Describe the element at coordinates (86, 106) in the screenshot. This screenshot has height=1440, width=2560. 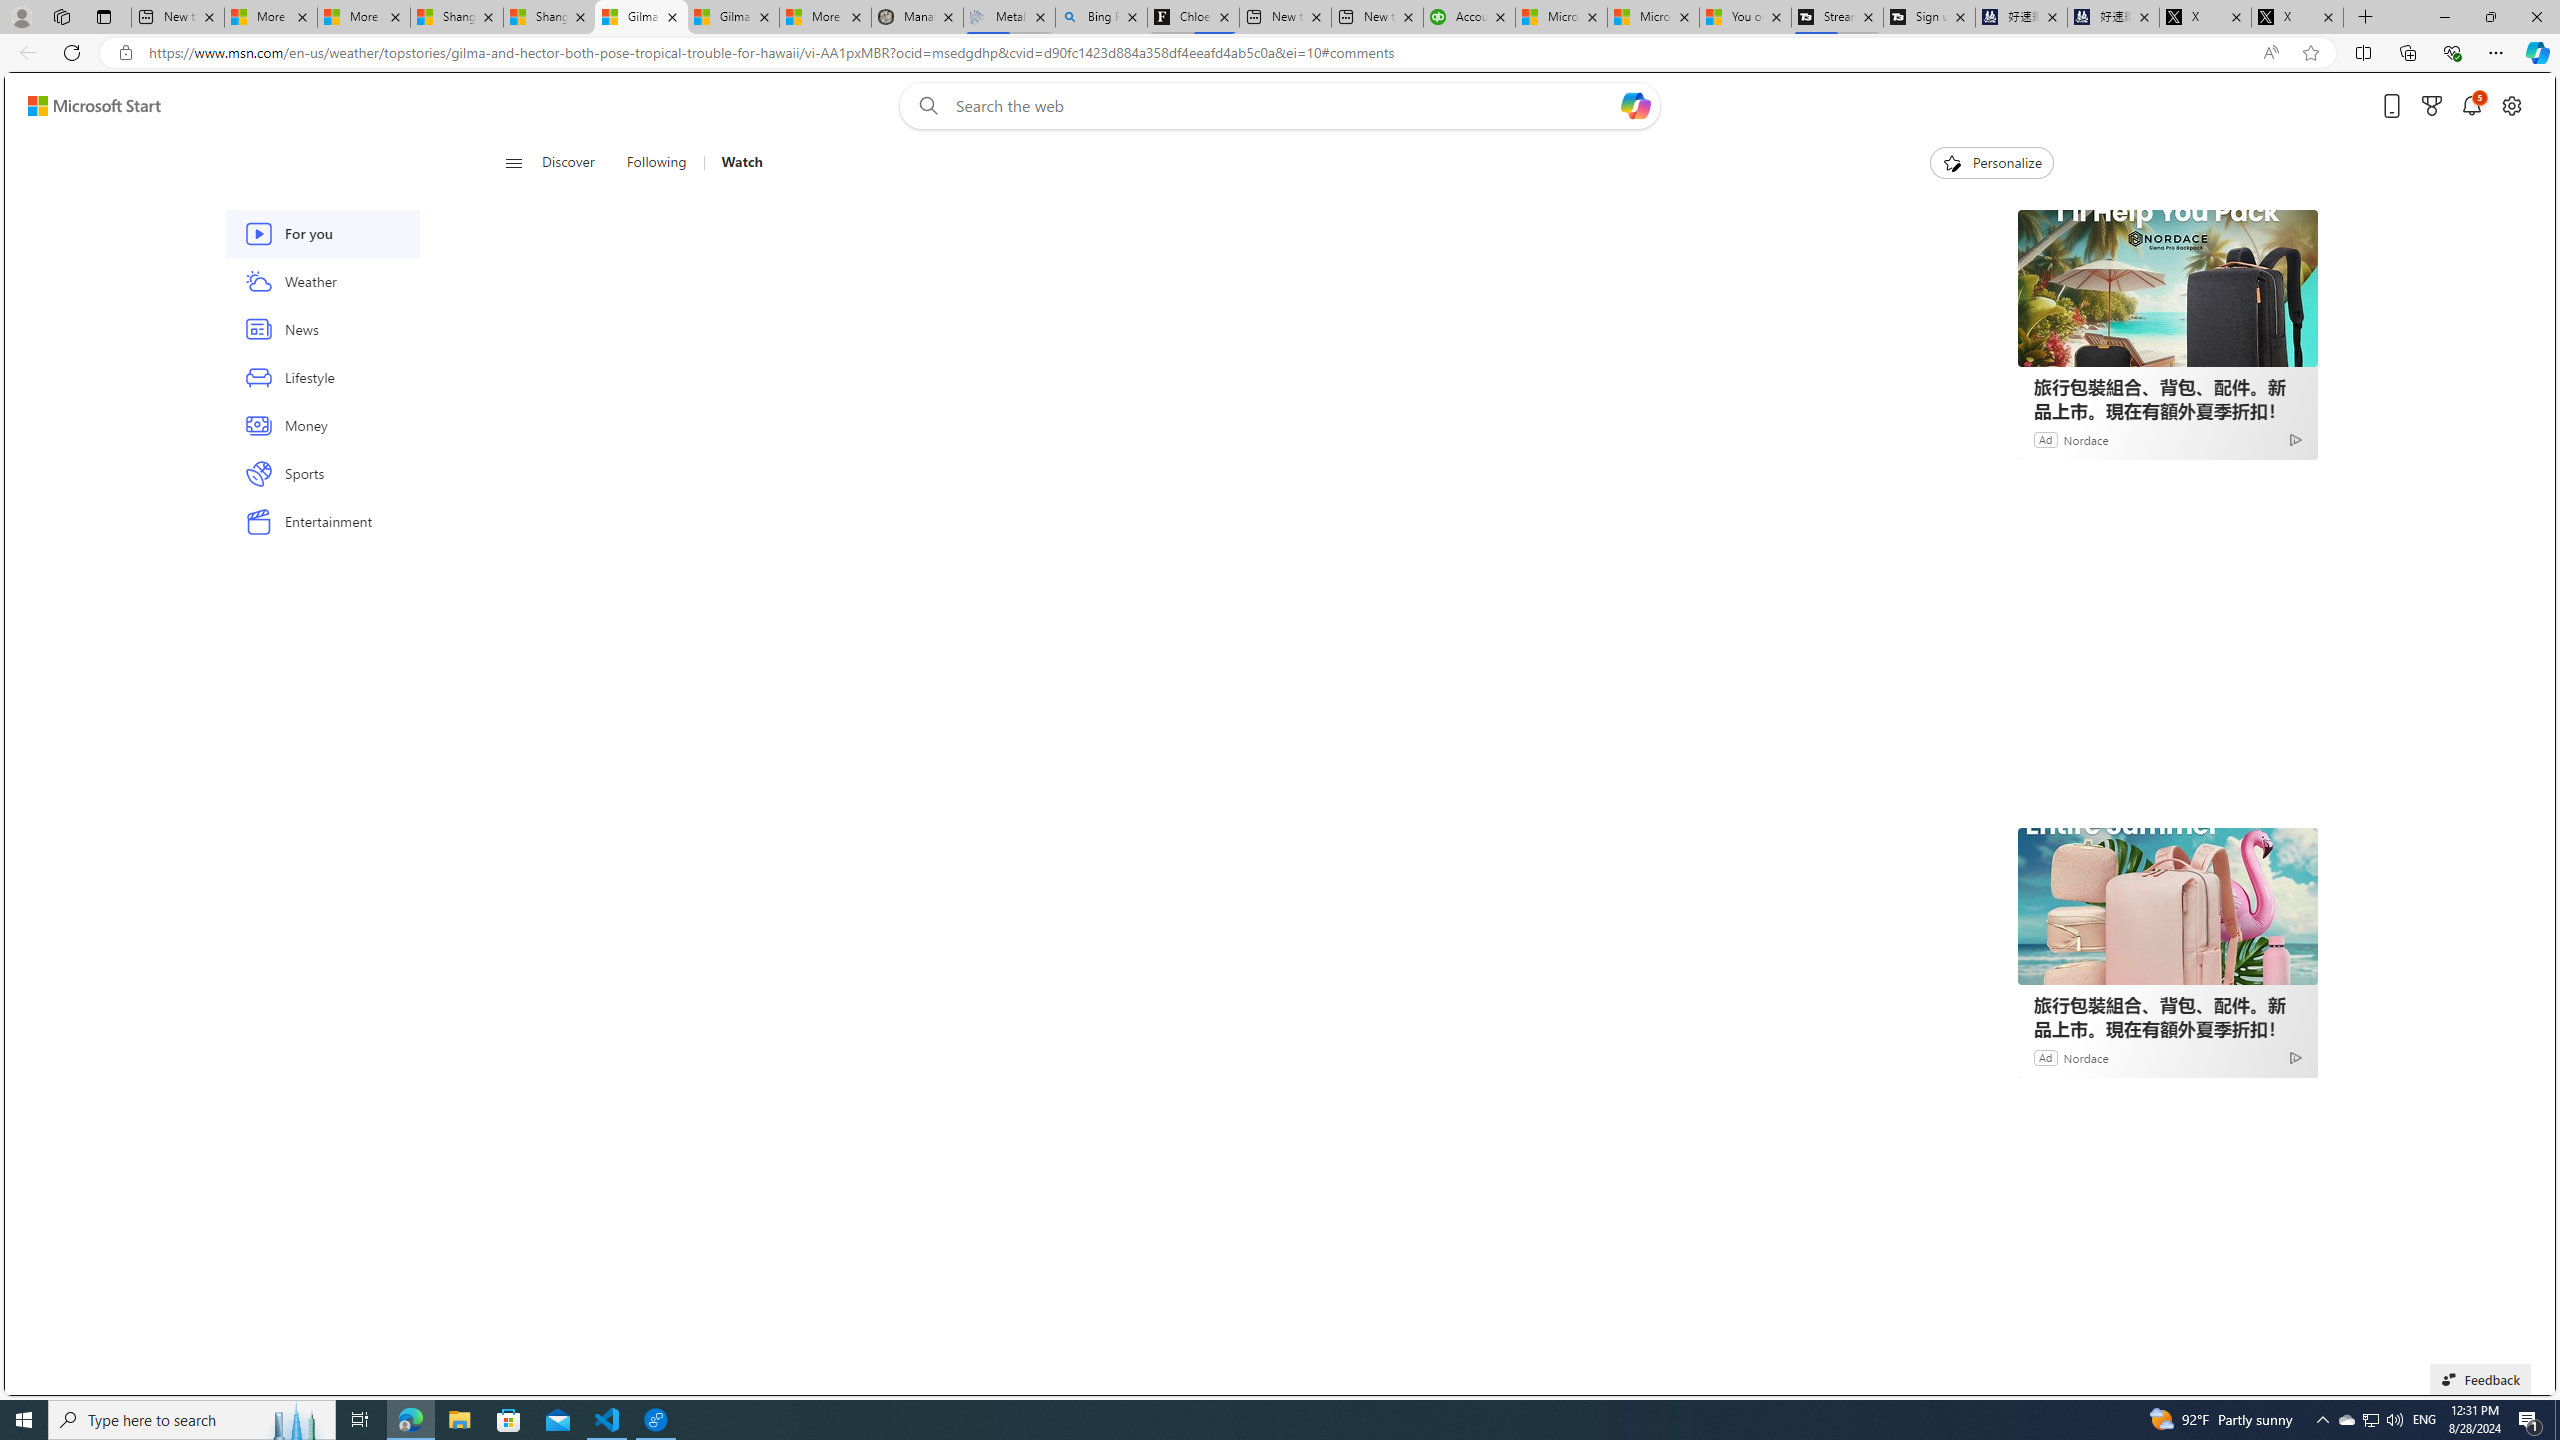
I see `Skip to content` at that location.